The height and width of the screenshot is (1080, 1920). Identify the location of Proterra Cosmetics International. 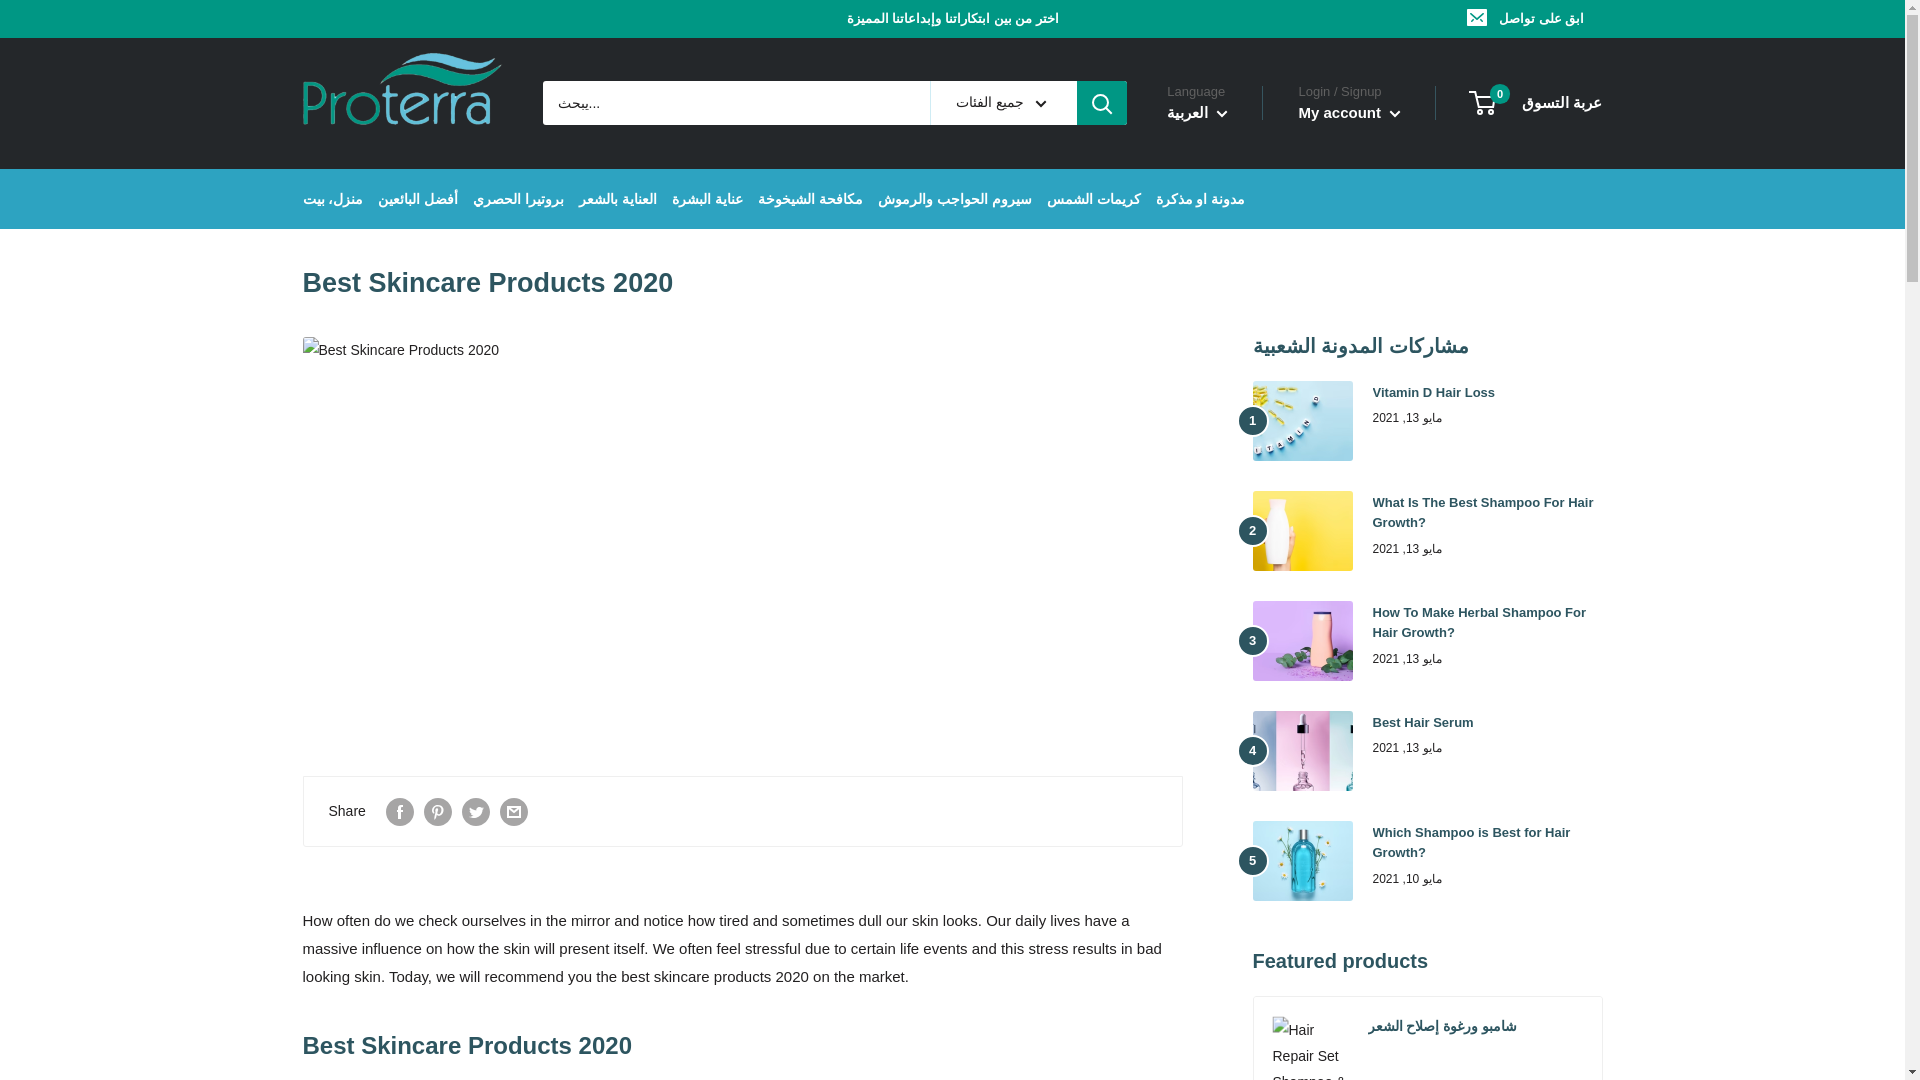
(401, 102).